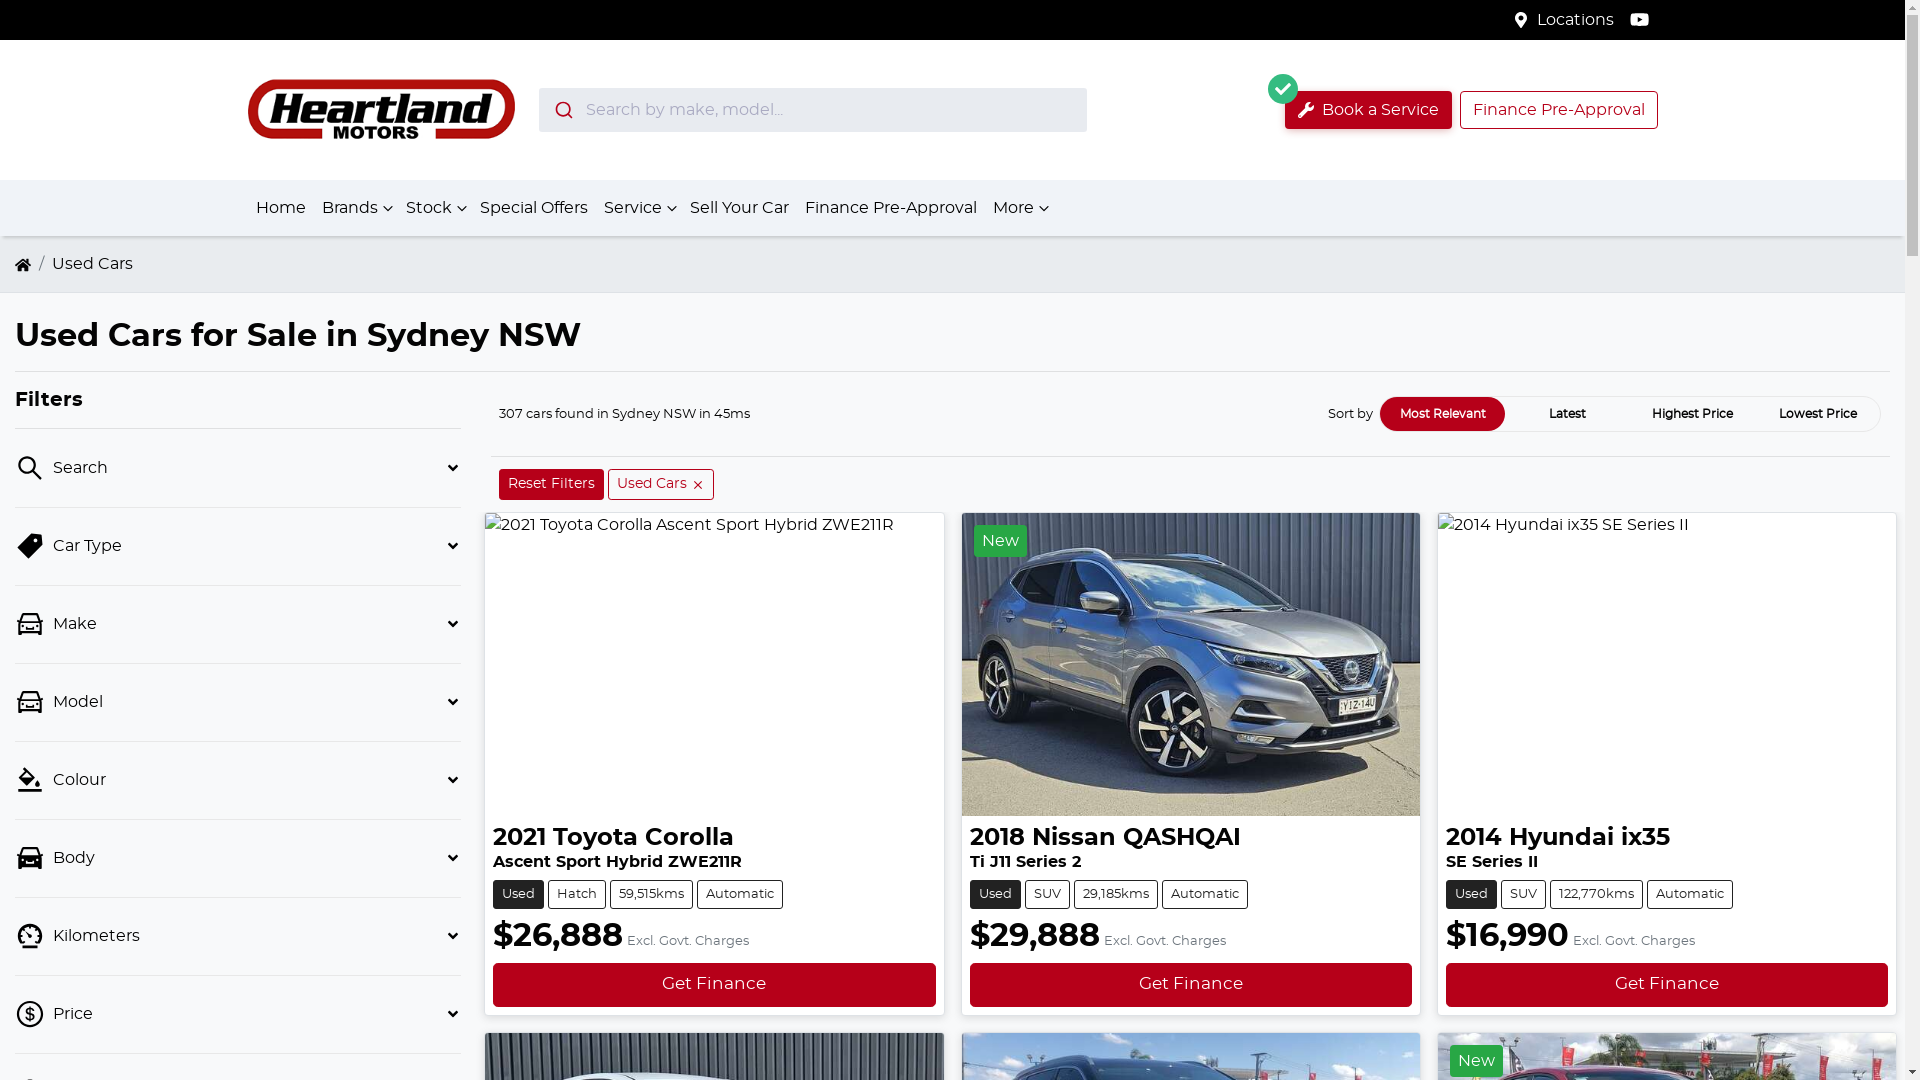 Image resolution: width=1920 pixels, height=1080 pixels. I want to click on Model, so click(238, 702).